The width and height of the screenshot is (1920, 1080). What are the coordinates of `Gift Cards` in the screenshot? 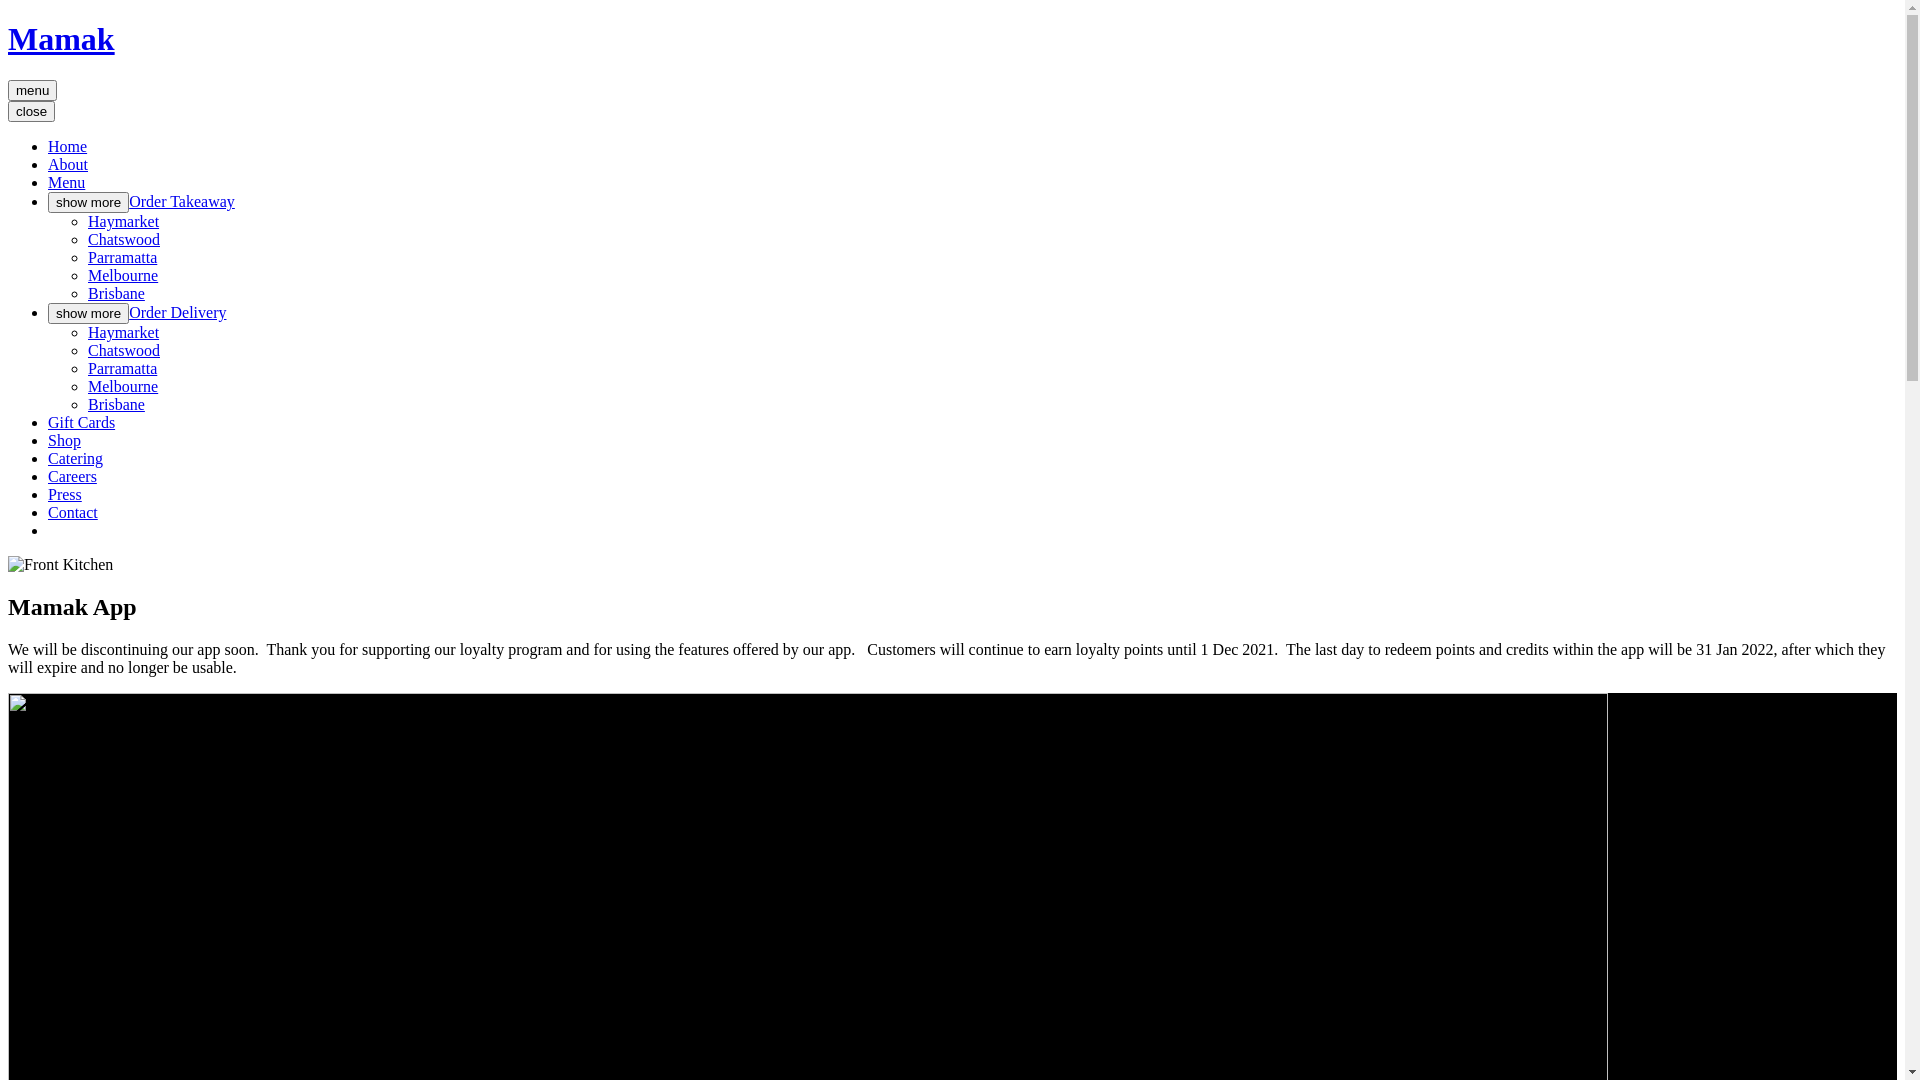 It's located at (82, 422).